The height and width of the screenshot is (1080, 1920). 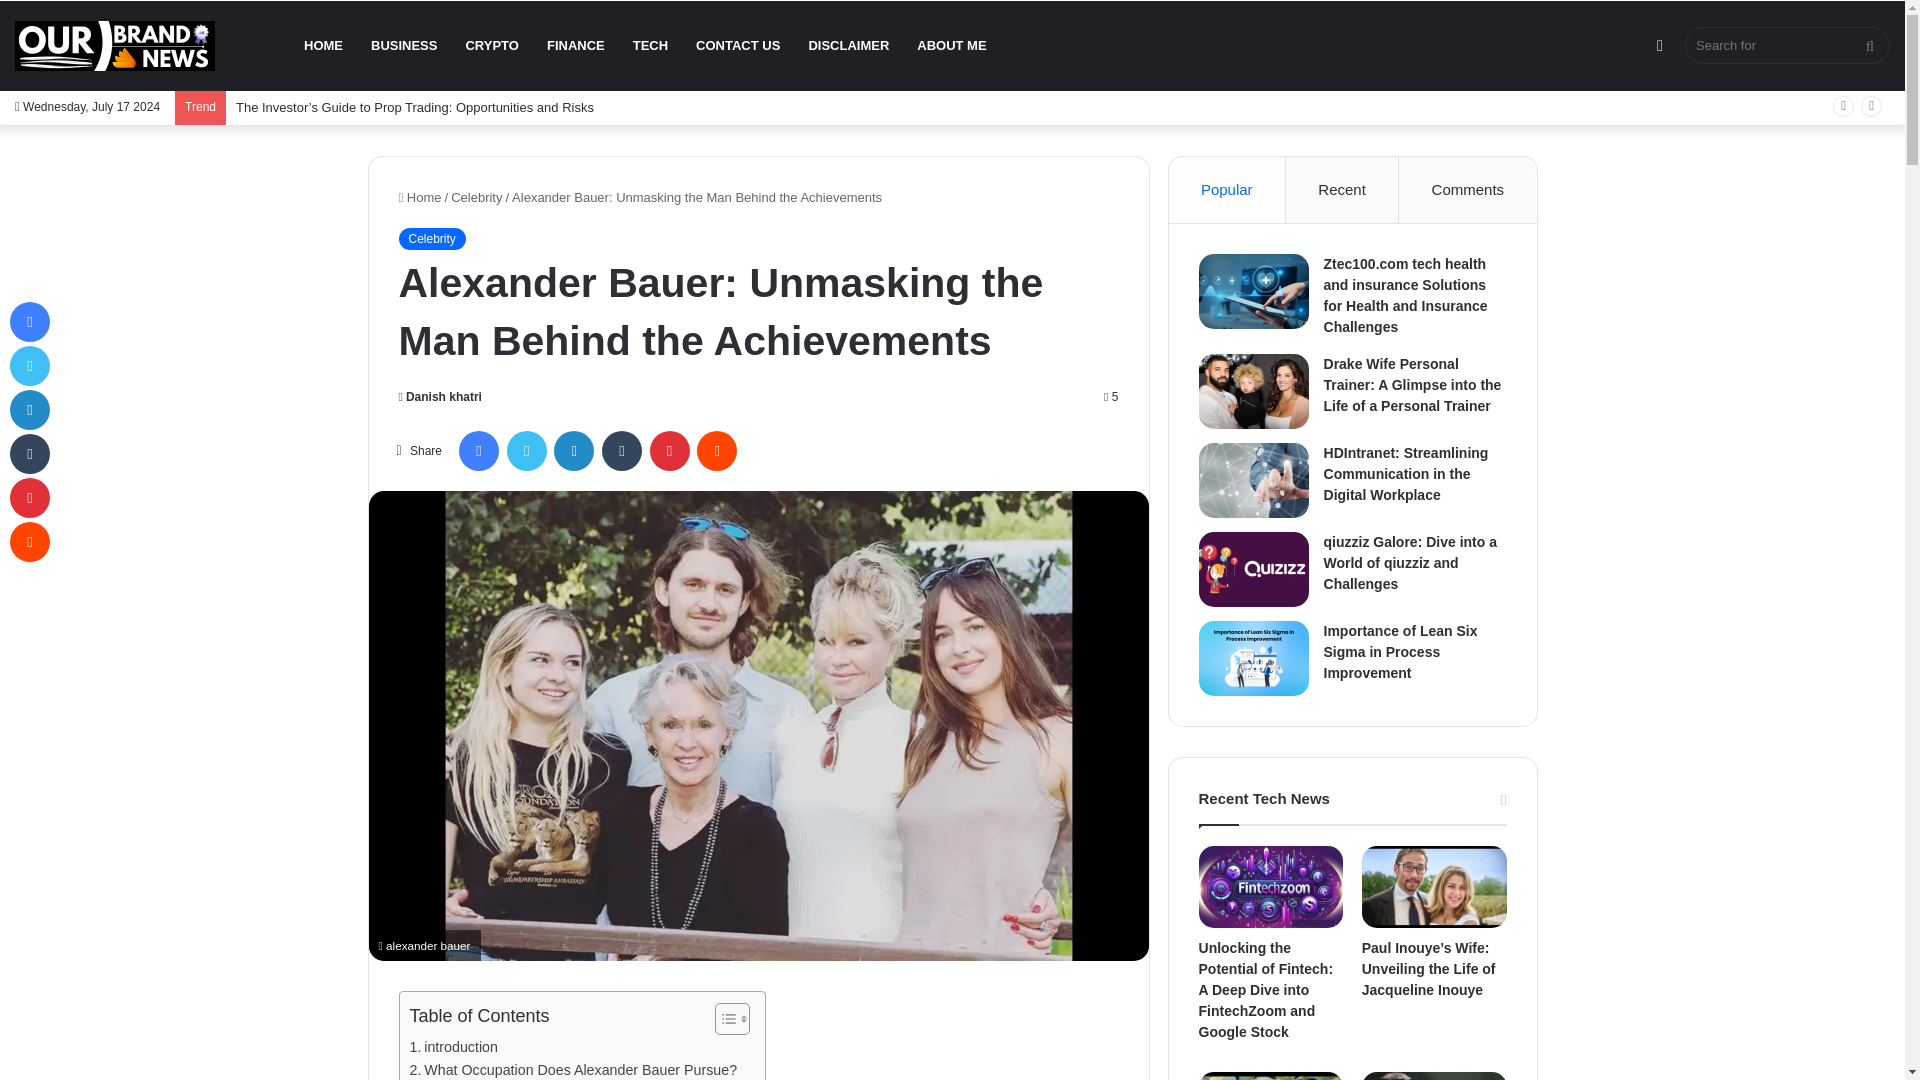 I want to click on What Occupation Does Alexander Bauer Pursue?, so click(x=574, y=1070).